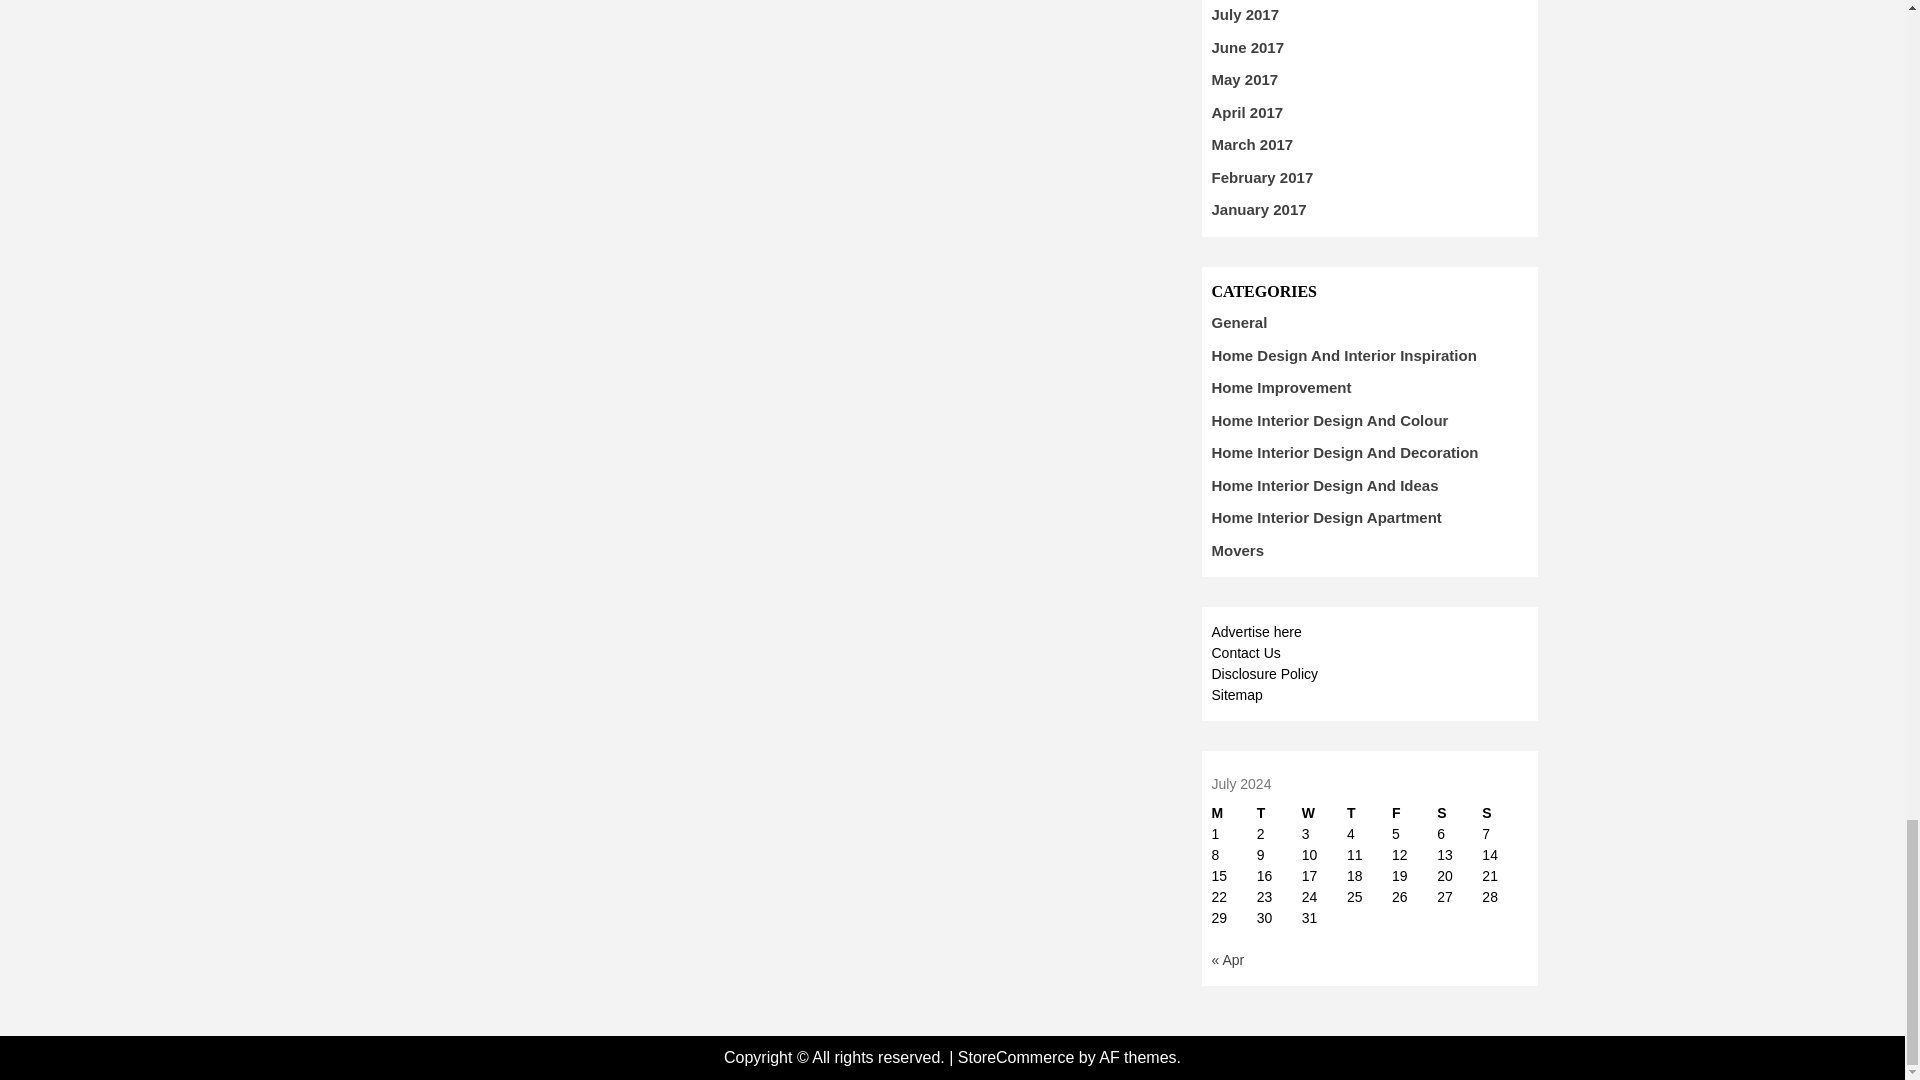 This screenshot has width=1920, height=1080. Describe the element at coordinates (1504, 814) in the screenshot. I see `Sunday` at that location.